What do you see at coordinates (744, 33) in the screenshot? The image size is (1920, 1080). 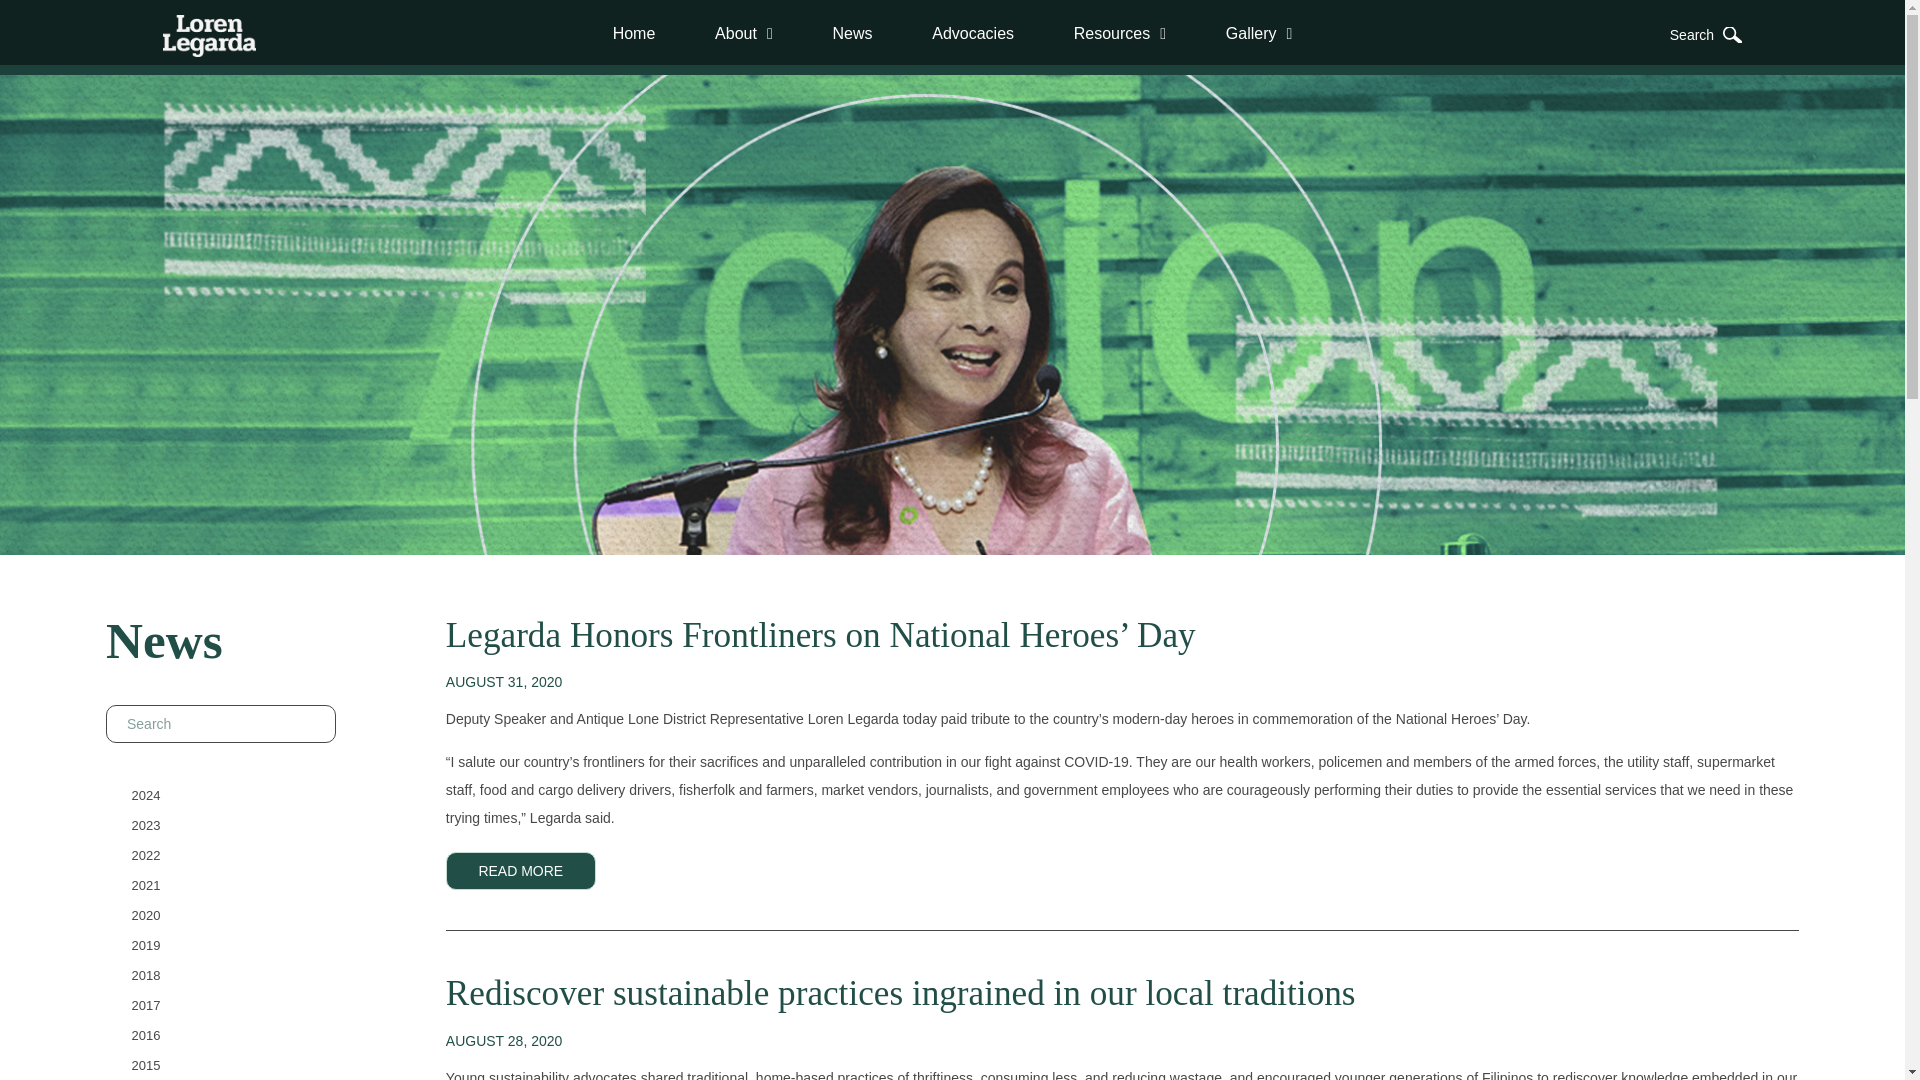 I see `About` at bounding box center [744, 33].